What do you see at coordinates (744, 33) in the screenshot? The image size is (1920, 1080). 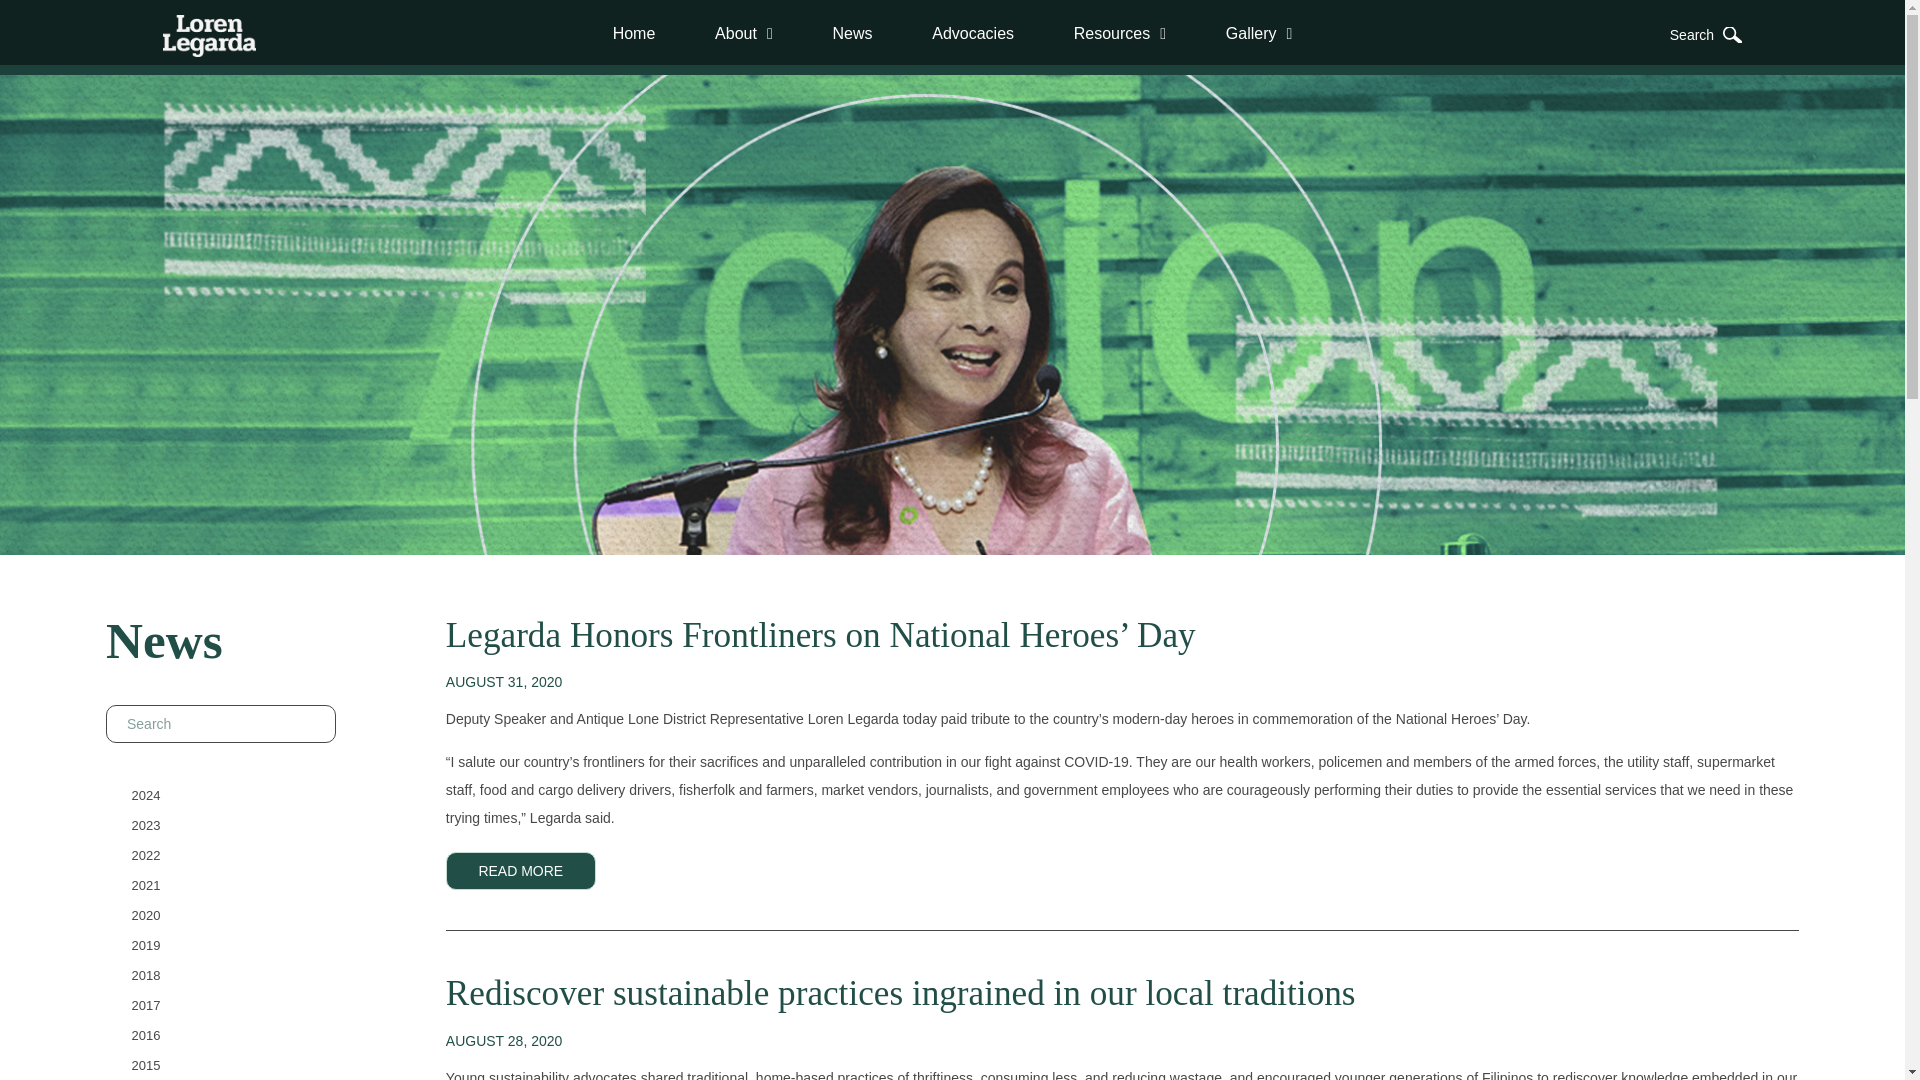 I see `About` at bounding box center [744, 33].